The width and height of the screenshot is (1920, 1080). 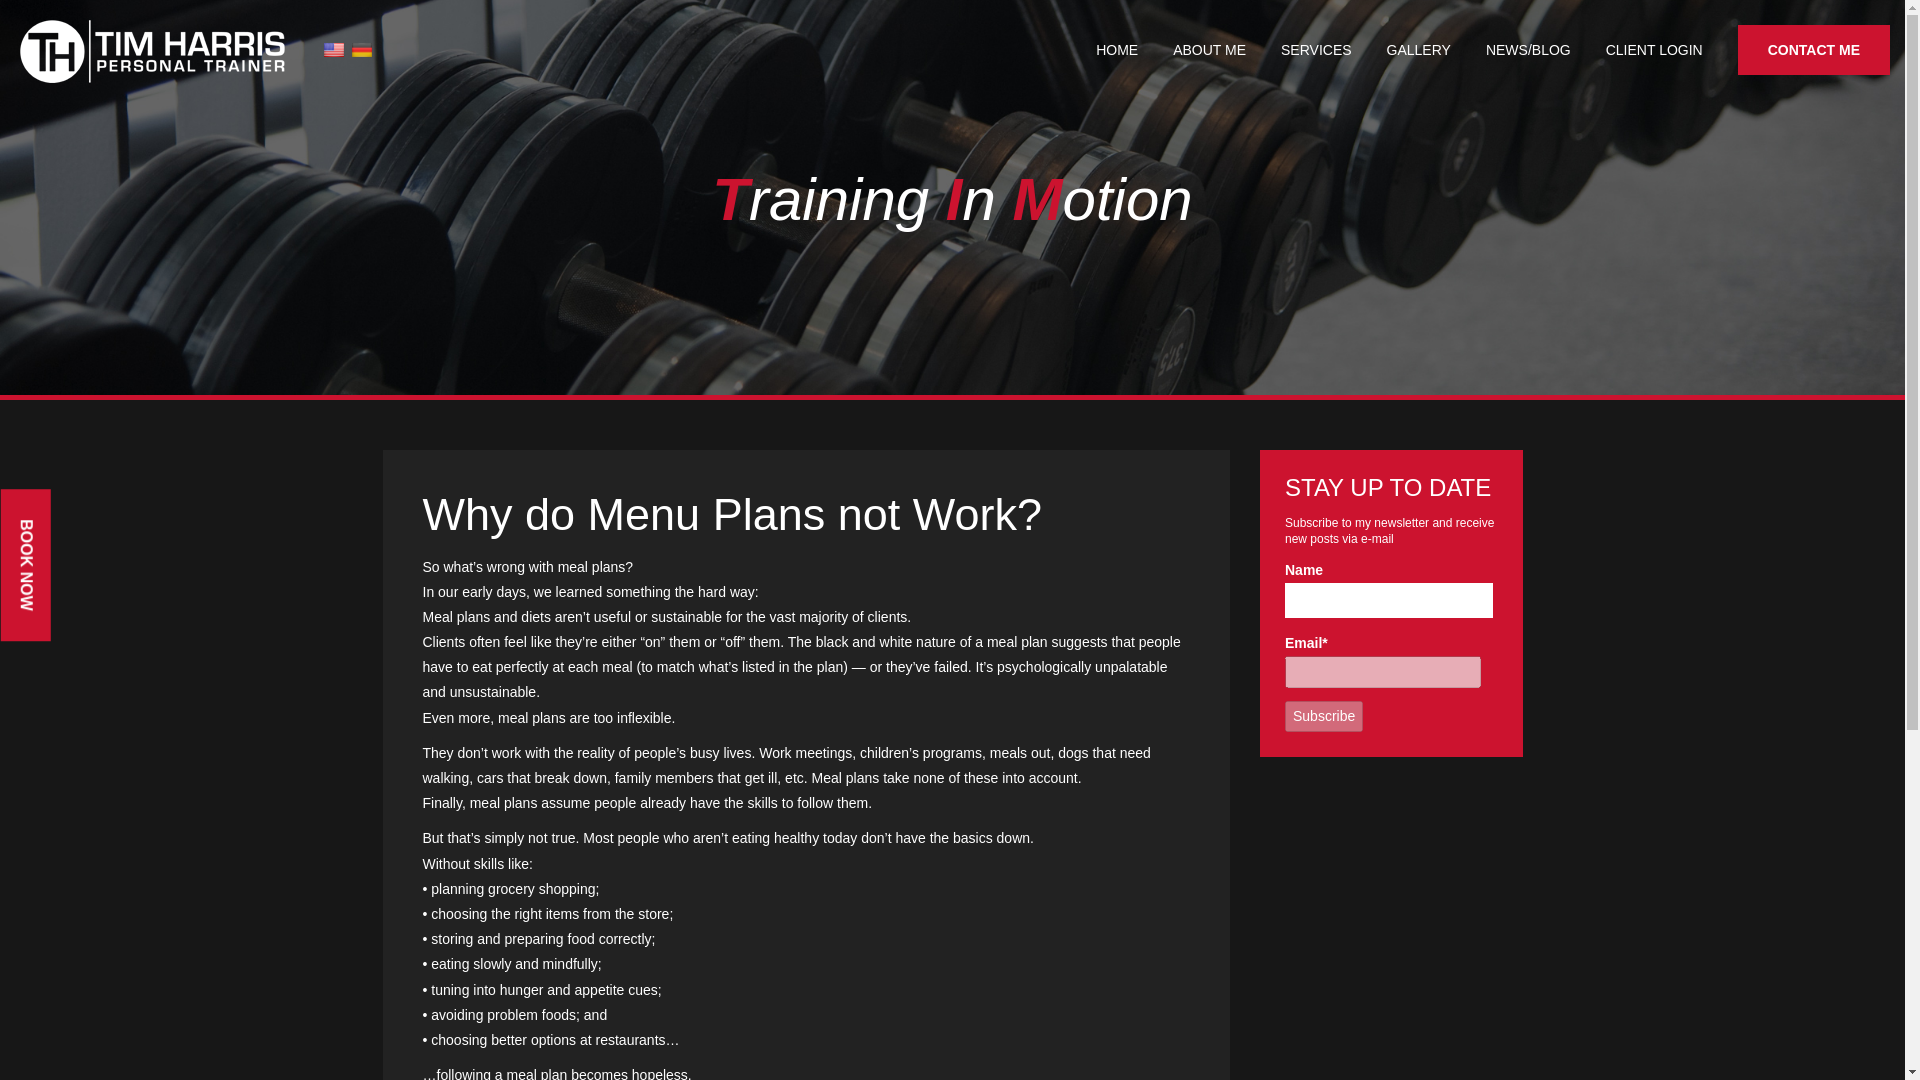 What do you see at coordinates (1117, 50) in the screenshot?
I see `HOME` at bounding box center [1117, 50].